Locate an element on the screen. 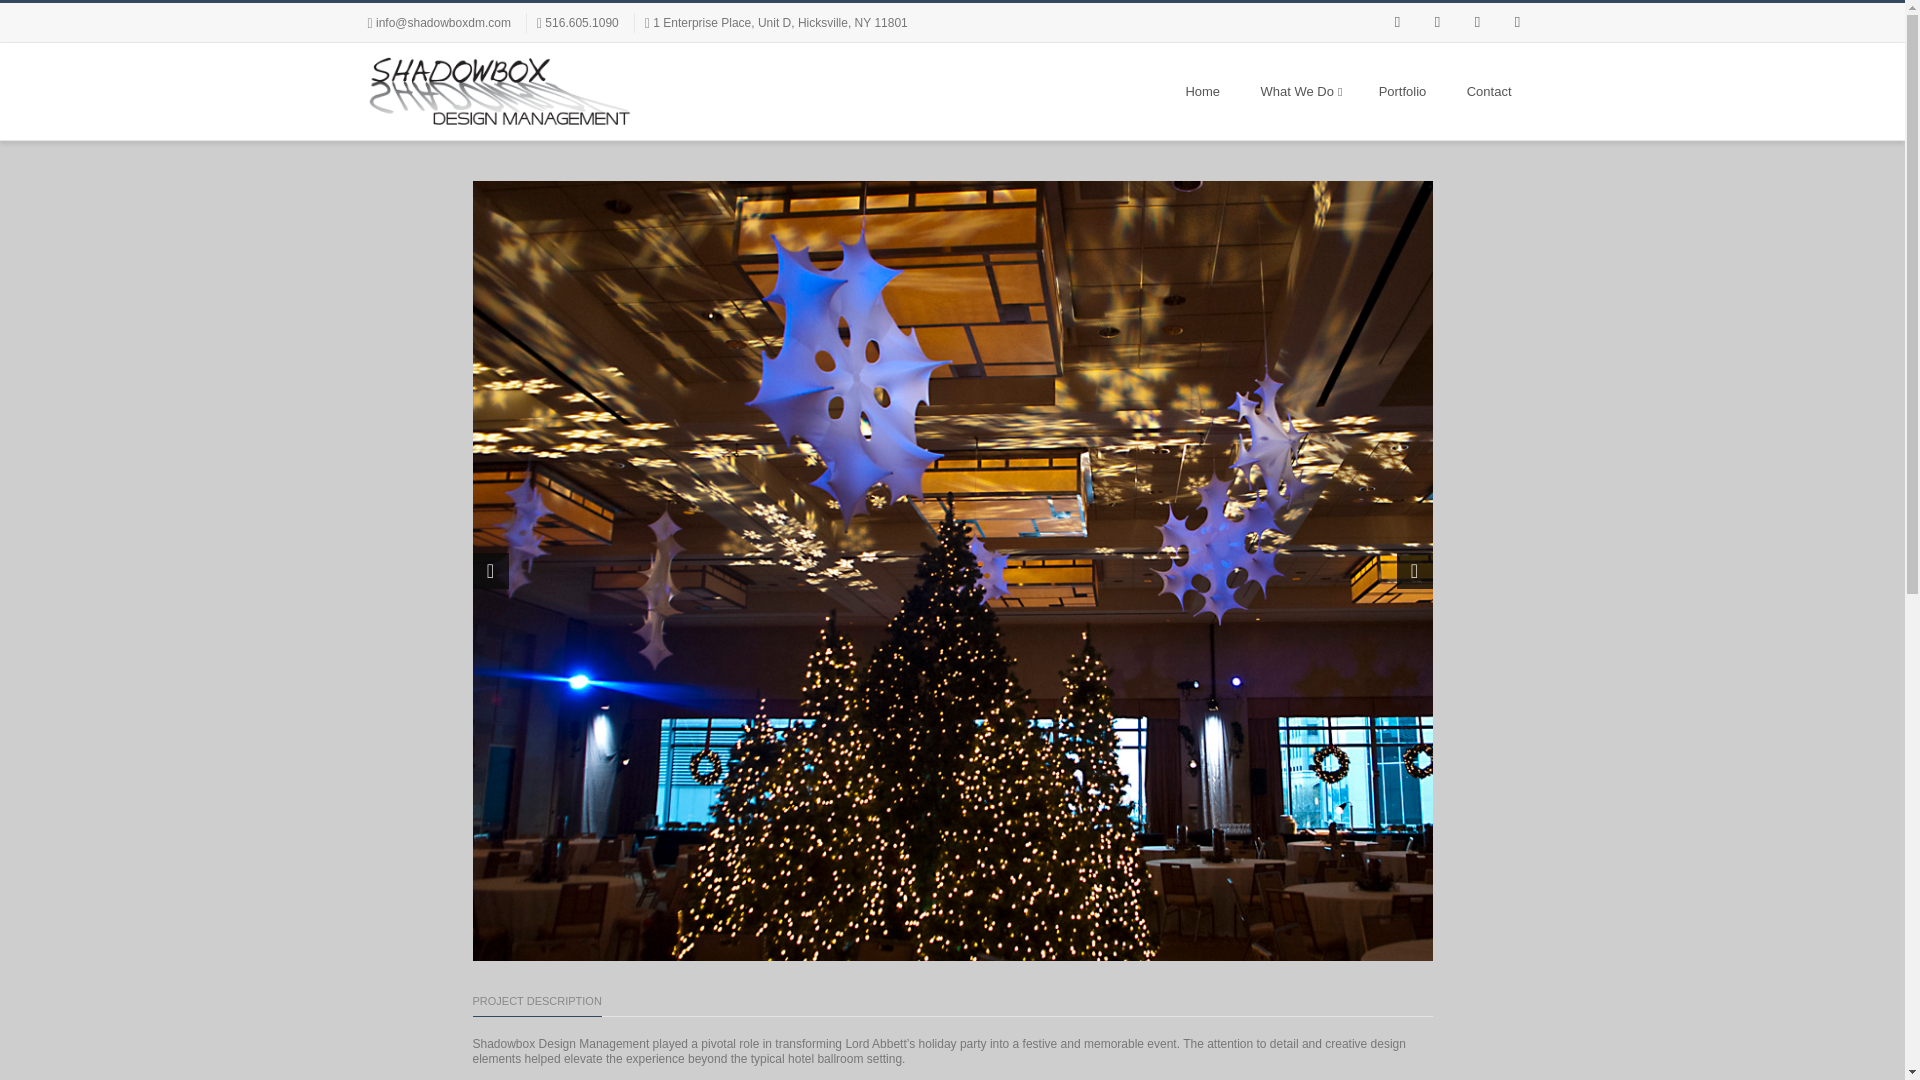 The height and width of the screenshot is (1080, 1920). Home is located at coordinates (1202, 92).